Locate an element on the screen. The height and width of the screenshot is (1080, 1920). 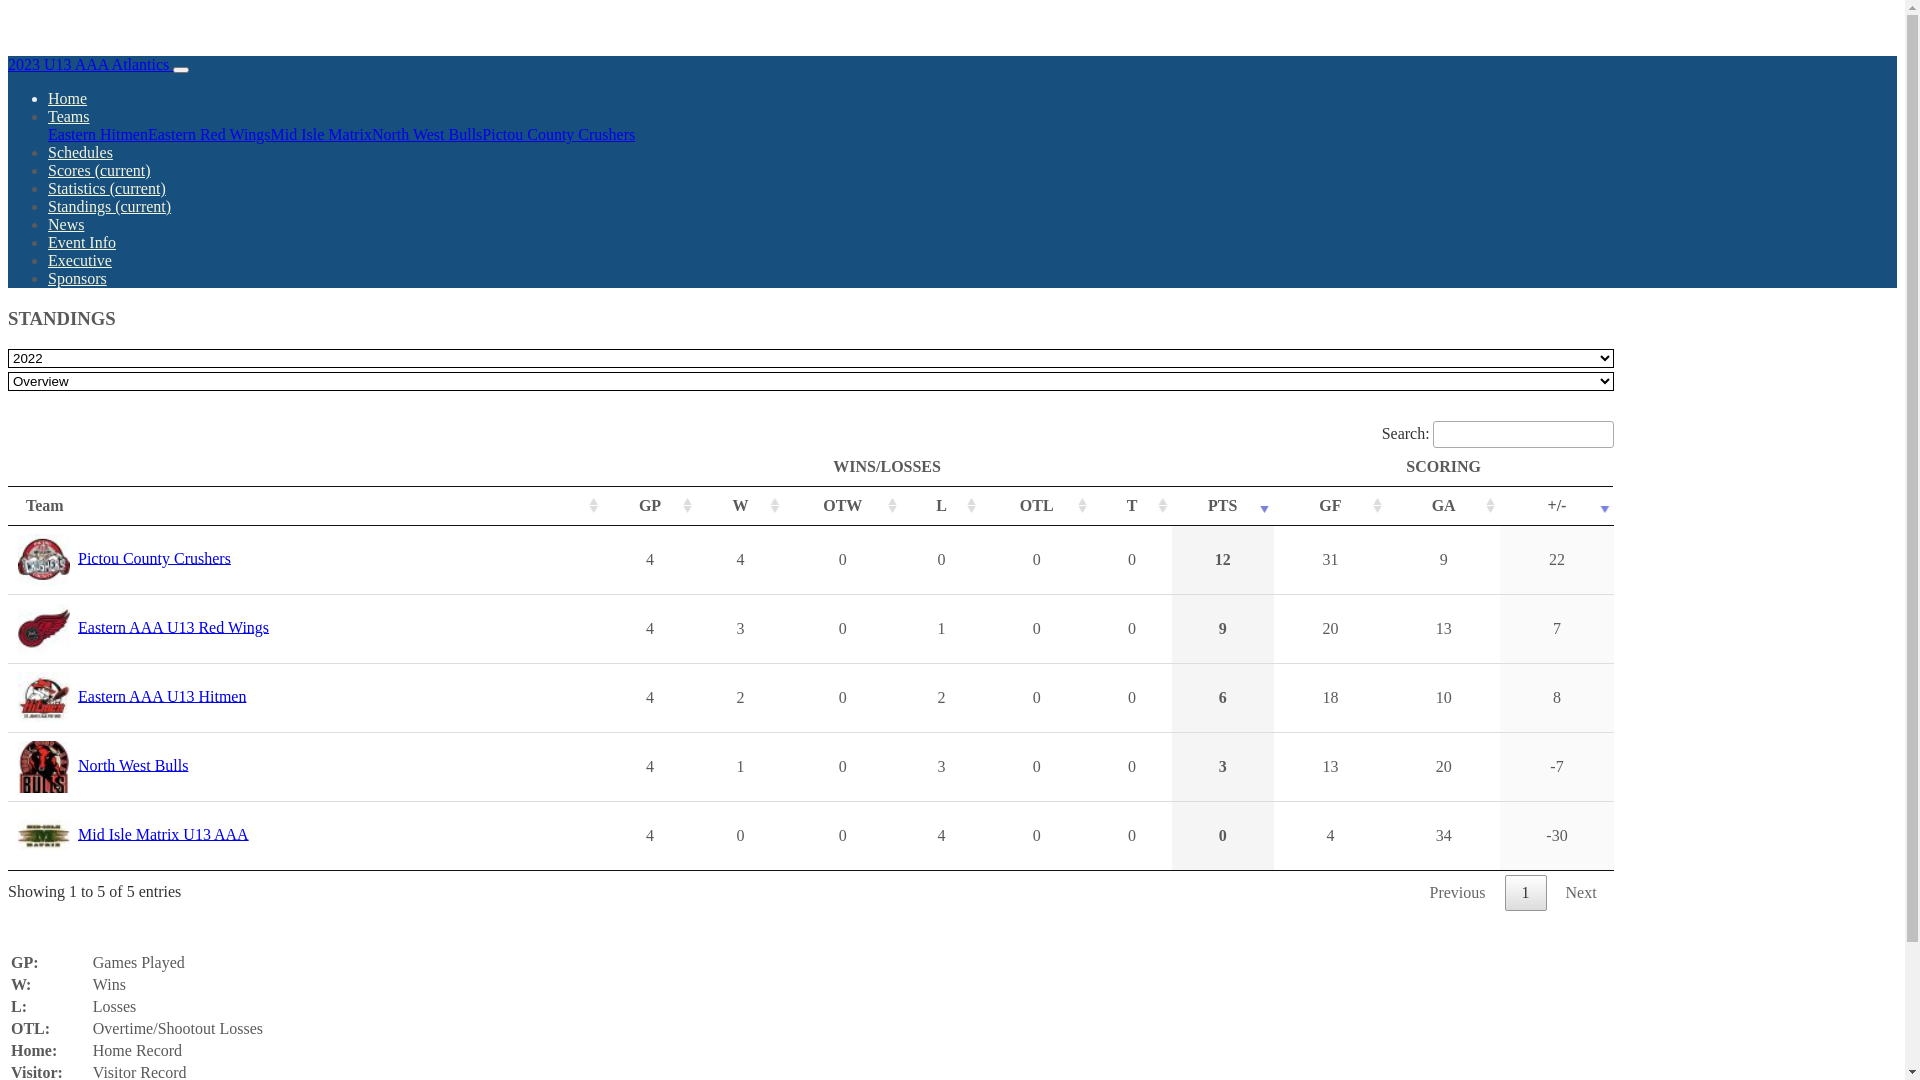
Executive is located at coordinates (80, 260).